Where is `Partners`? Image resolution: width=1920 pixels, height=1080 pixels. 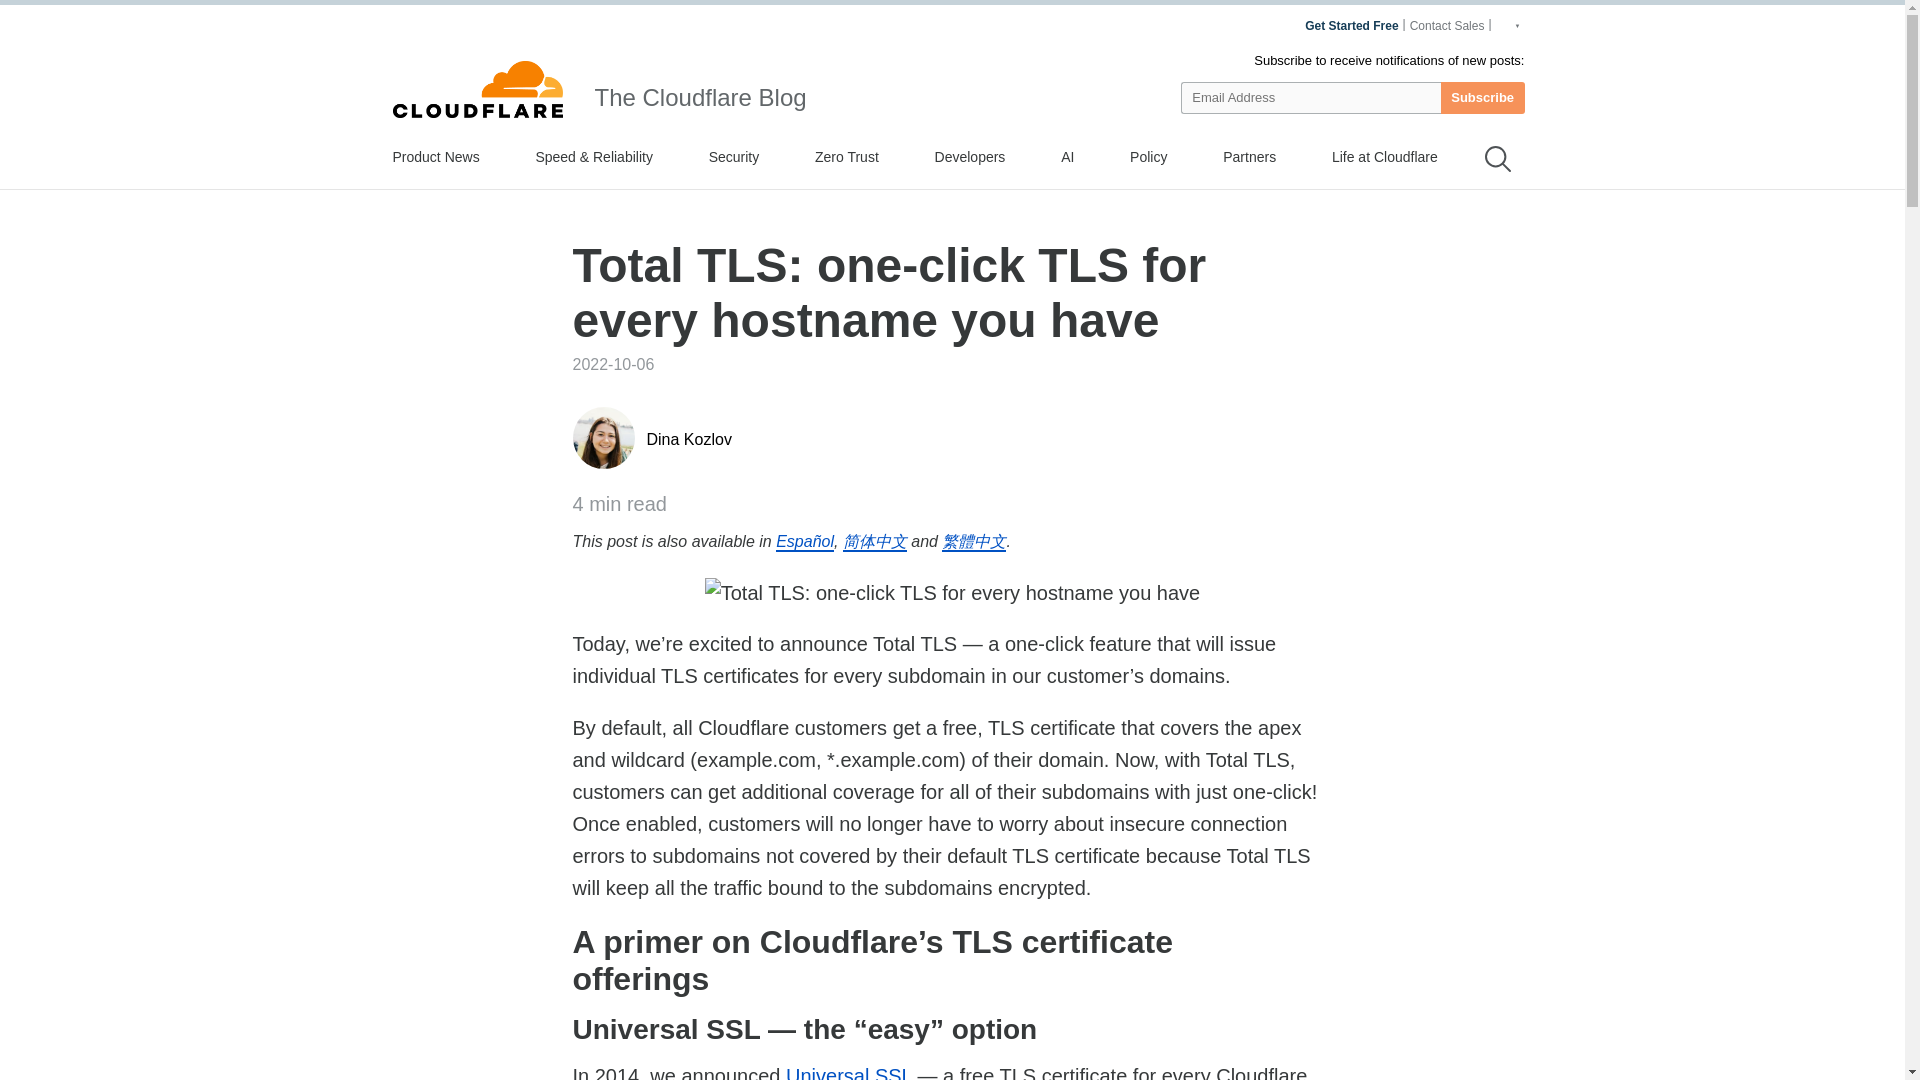 Partners is located at coordinates (1250, 156).